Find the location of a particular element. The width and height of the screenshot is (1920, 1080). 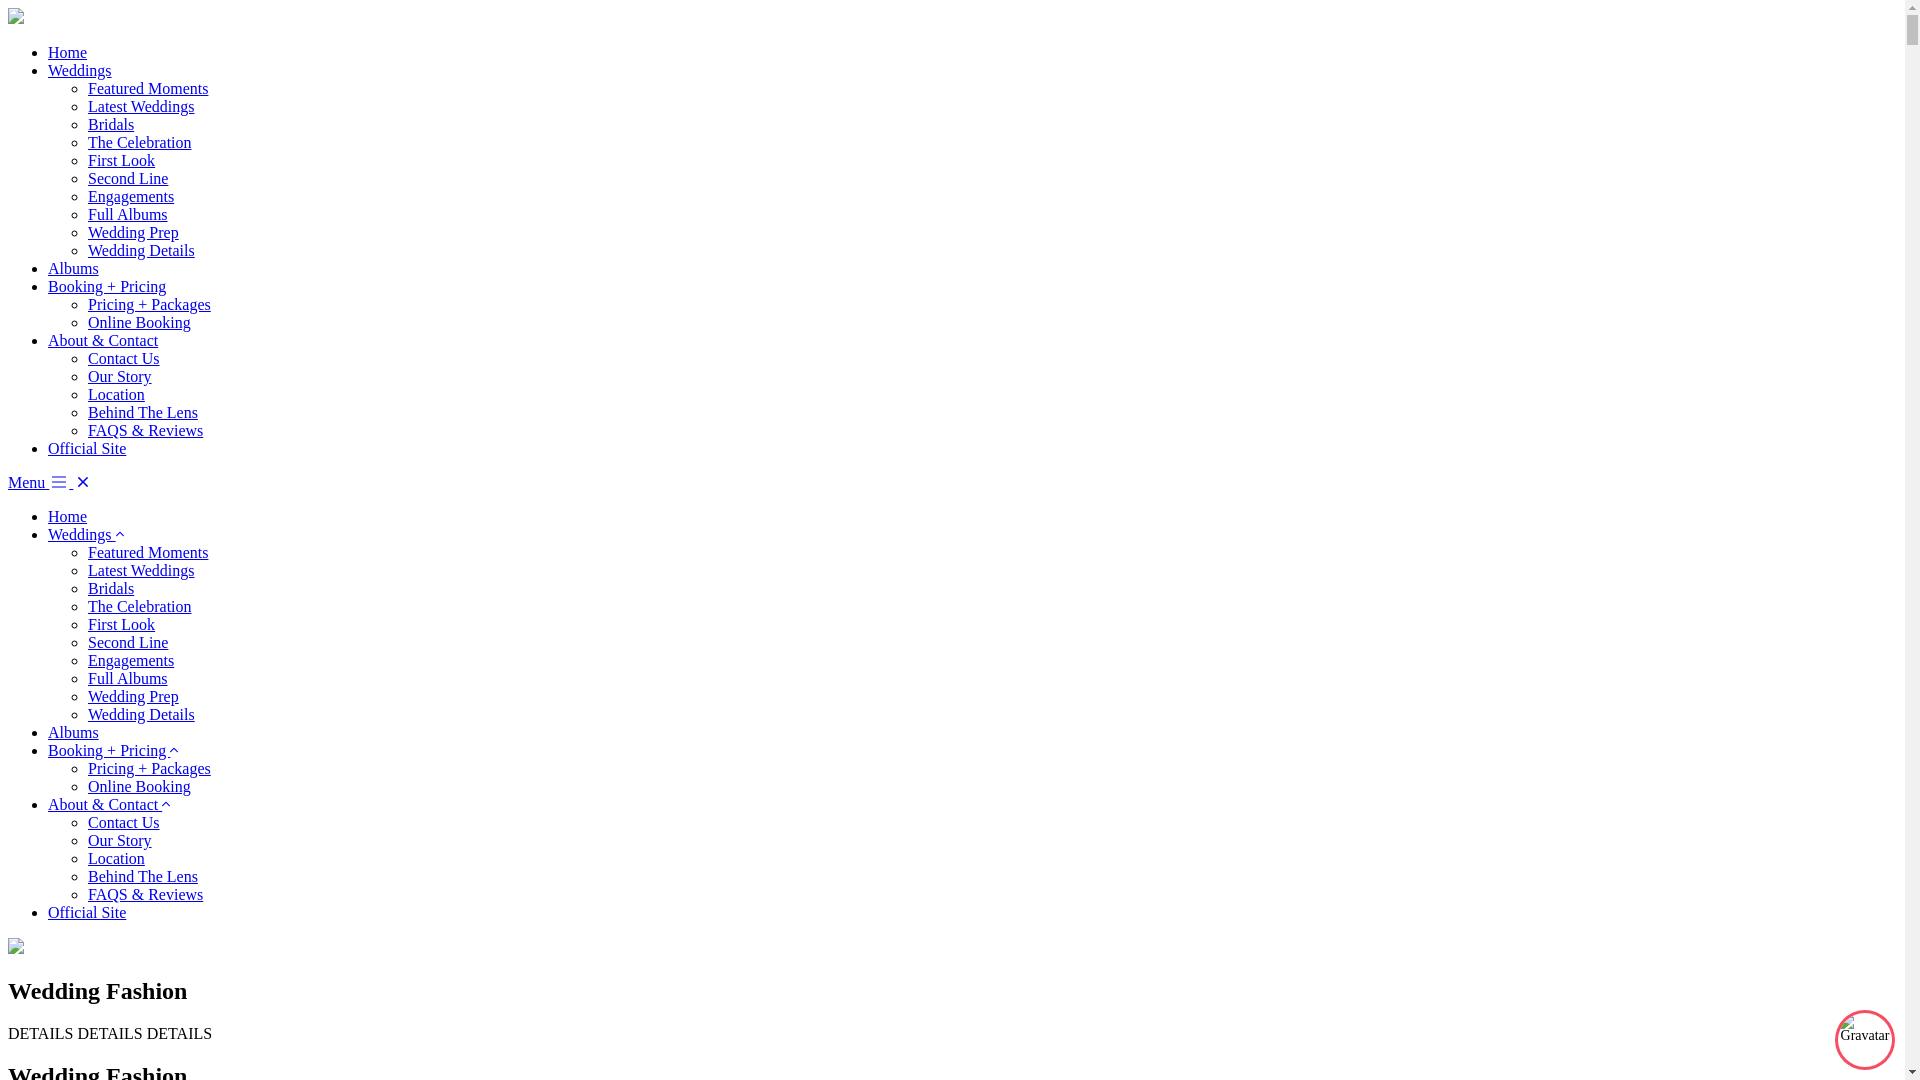

Online Booking is located at coordinates (140, 322).